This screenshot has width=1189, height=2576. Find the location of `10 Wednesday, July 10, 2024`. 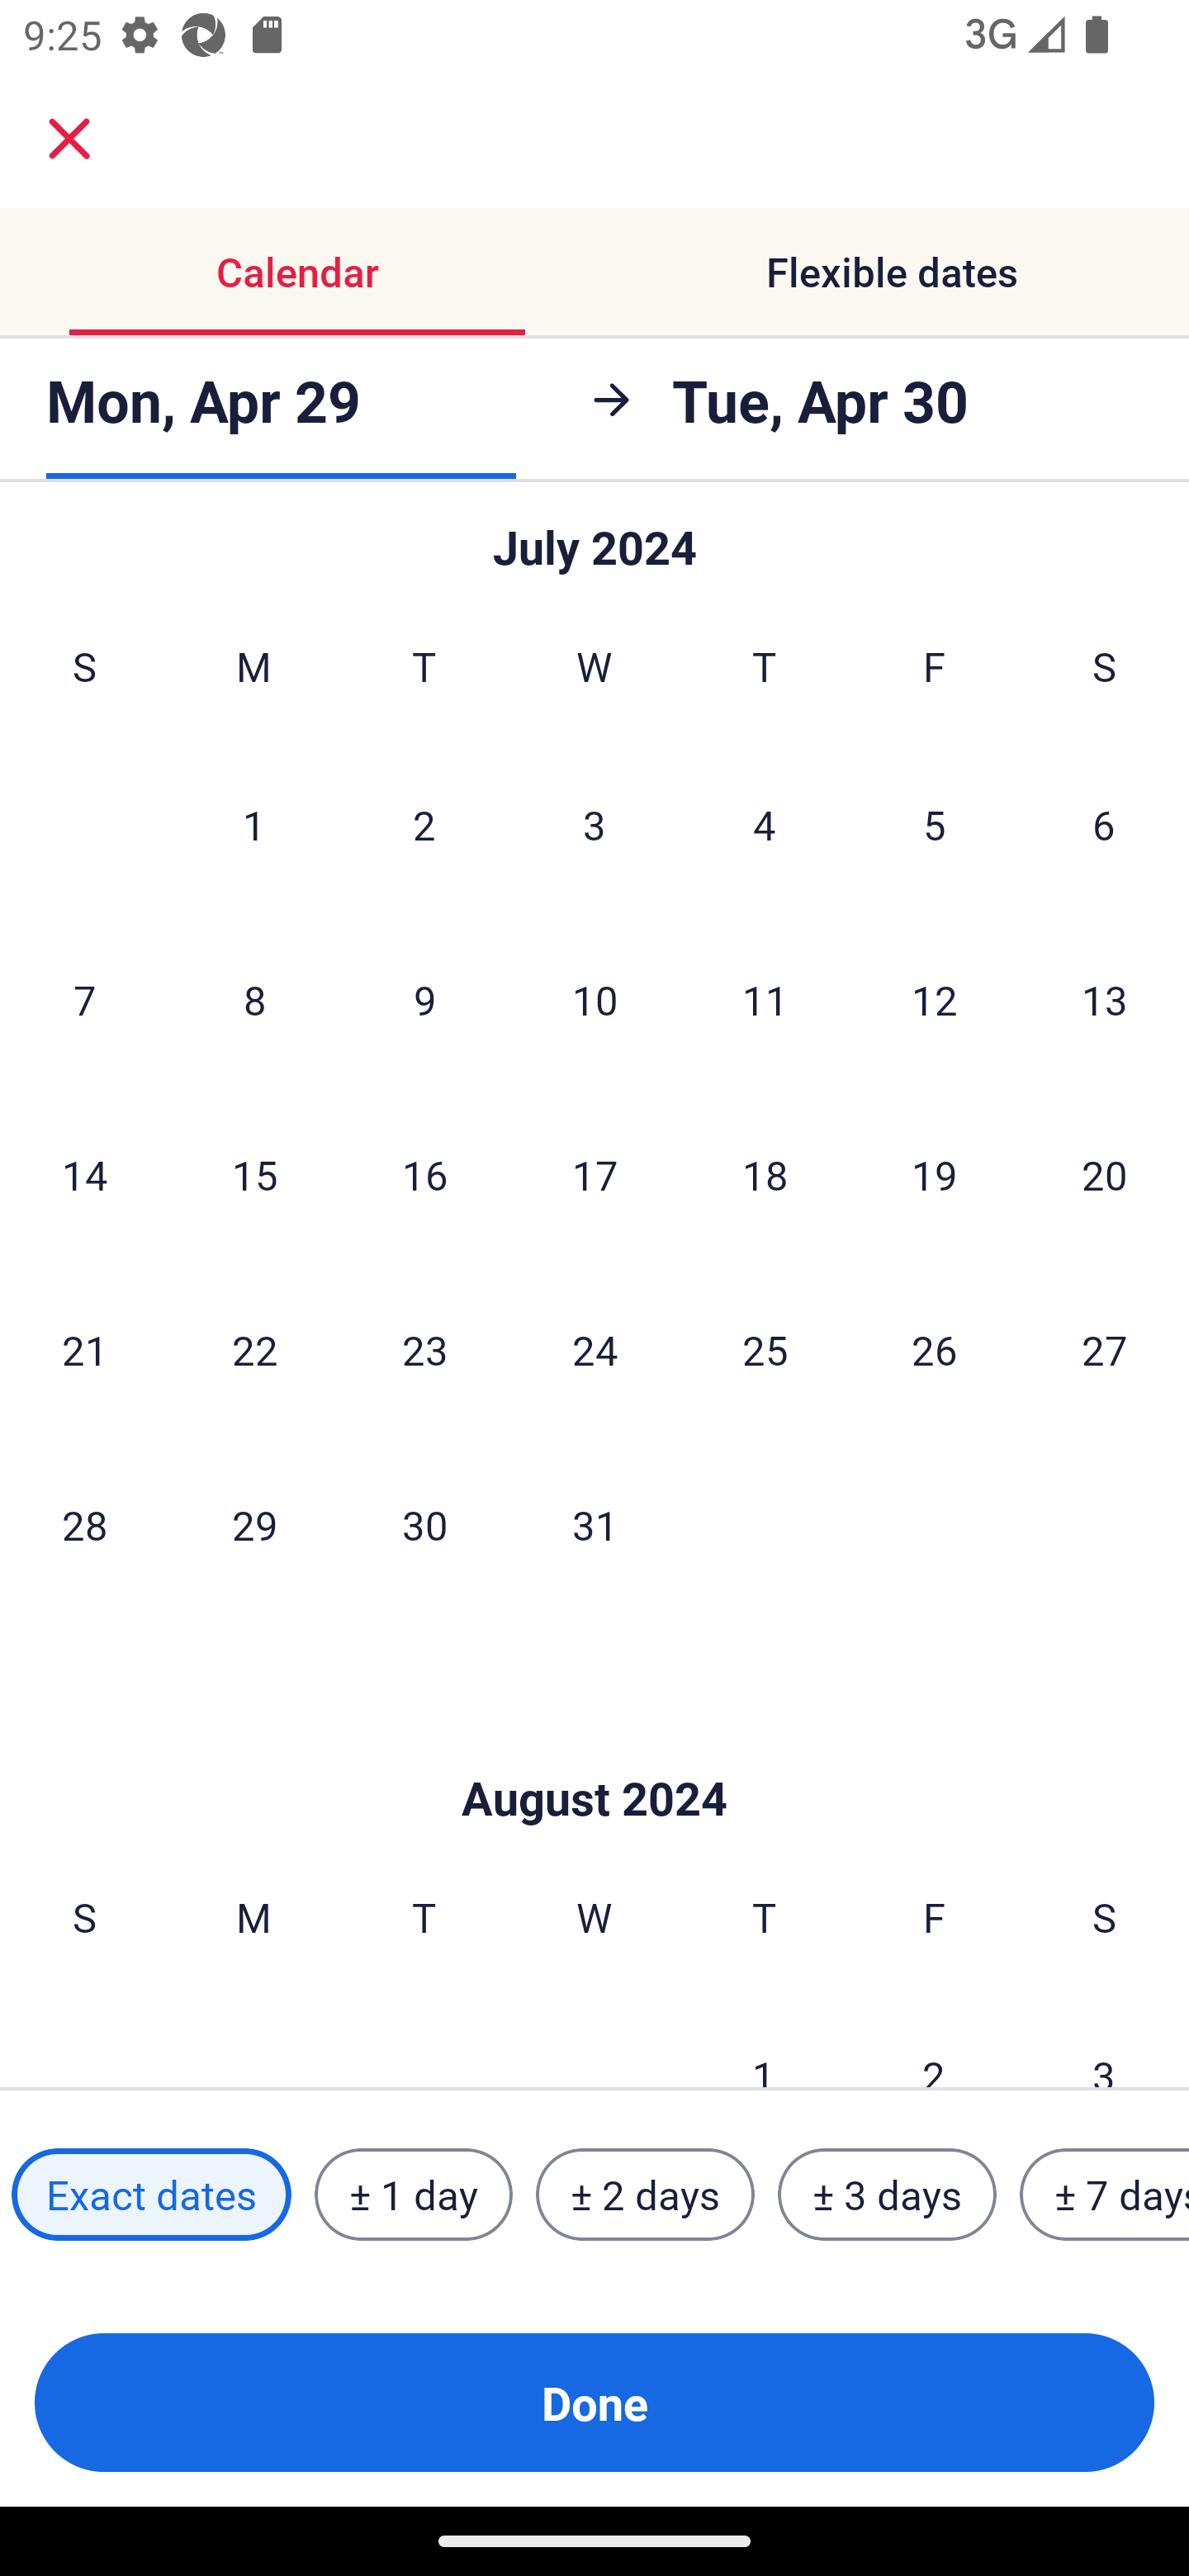

10 Wednesday, July 10, 2024 is located at coordinates (594, 999).